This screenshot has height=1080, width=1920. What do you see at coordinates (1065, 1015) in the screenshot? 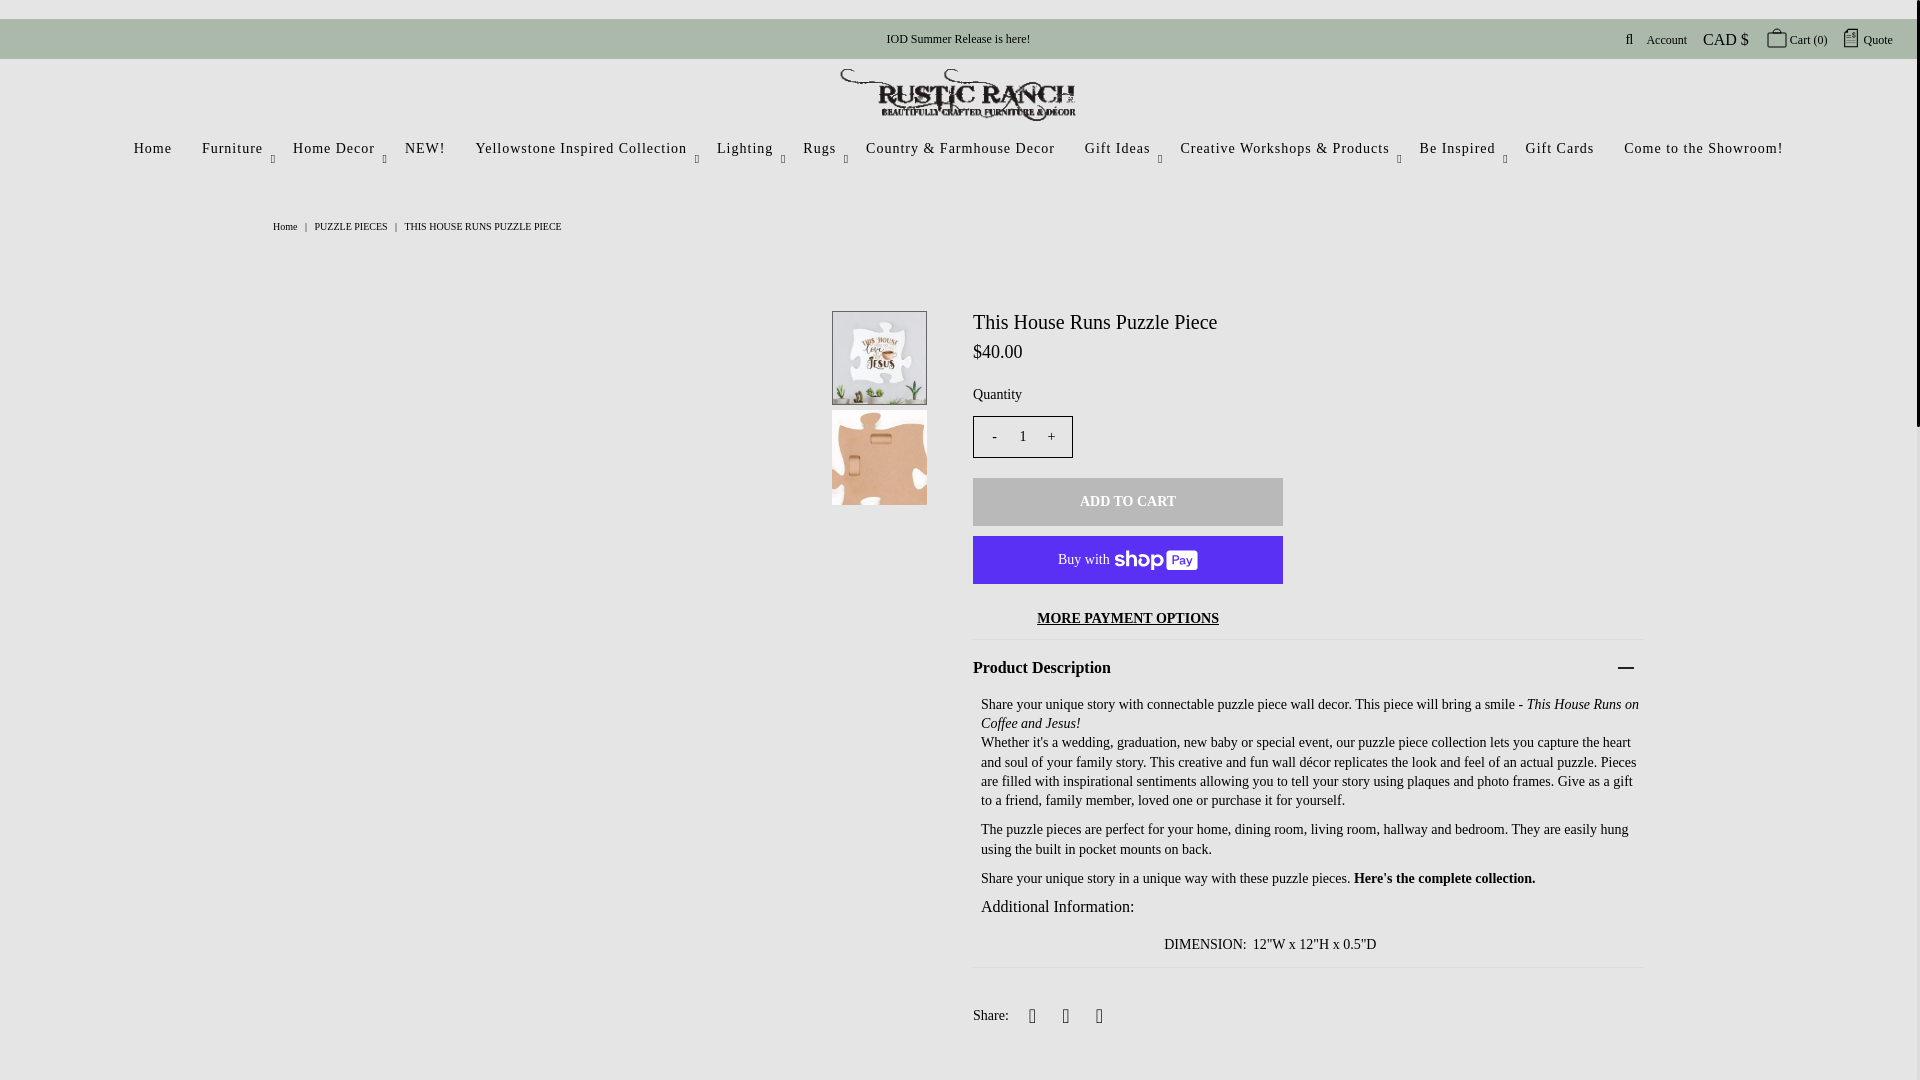
I see `Share on Twitter` at bounding box center [1065, 1015].